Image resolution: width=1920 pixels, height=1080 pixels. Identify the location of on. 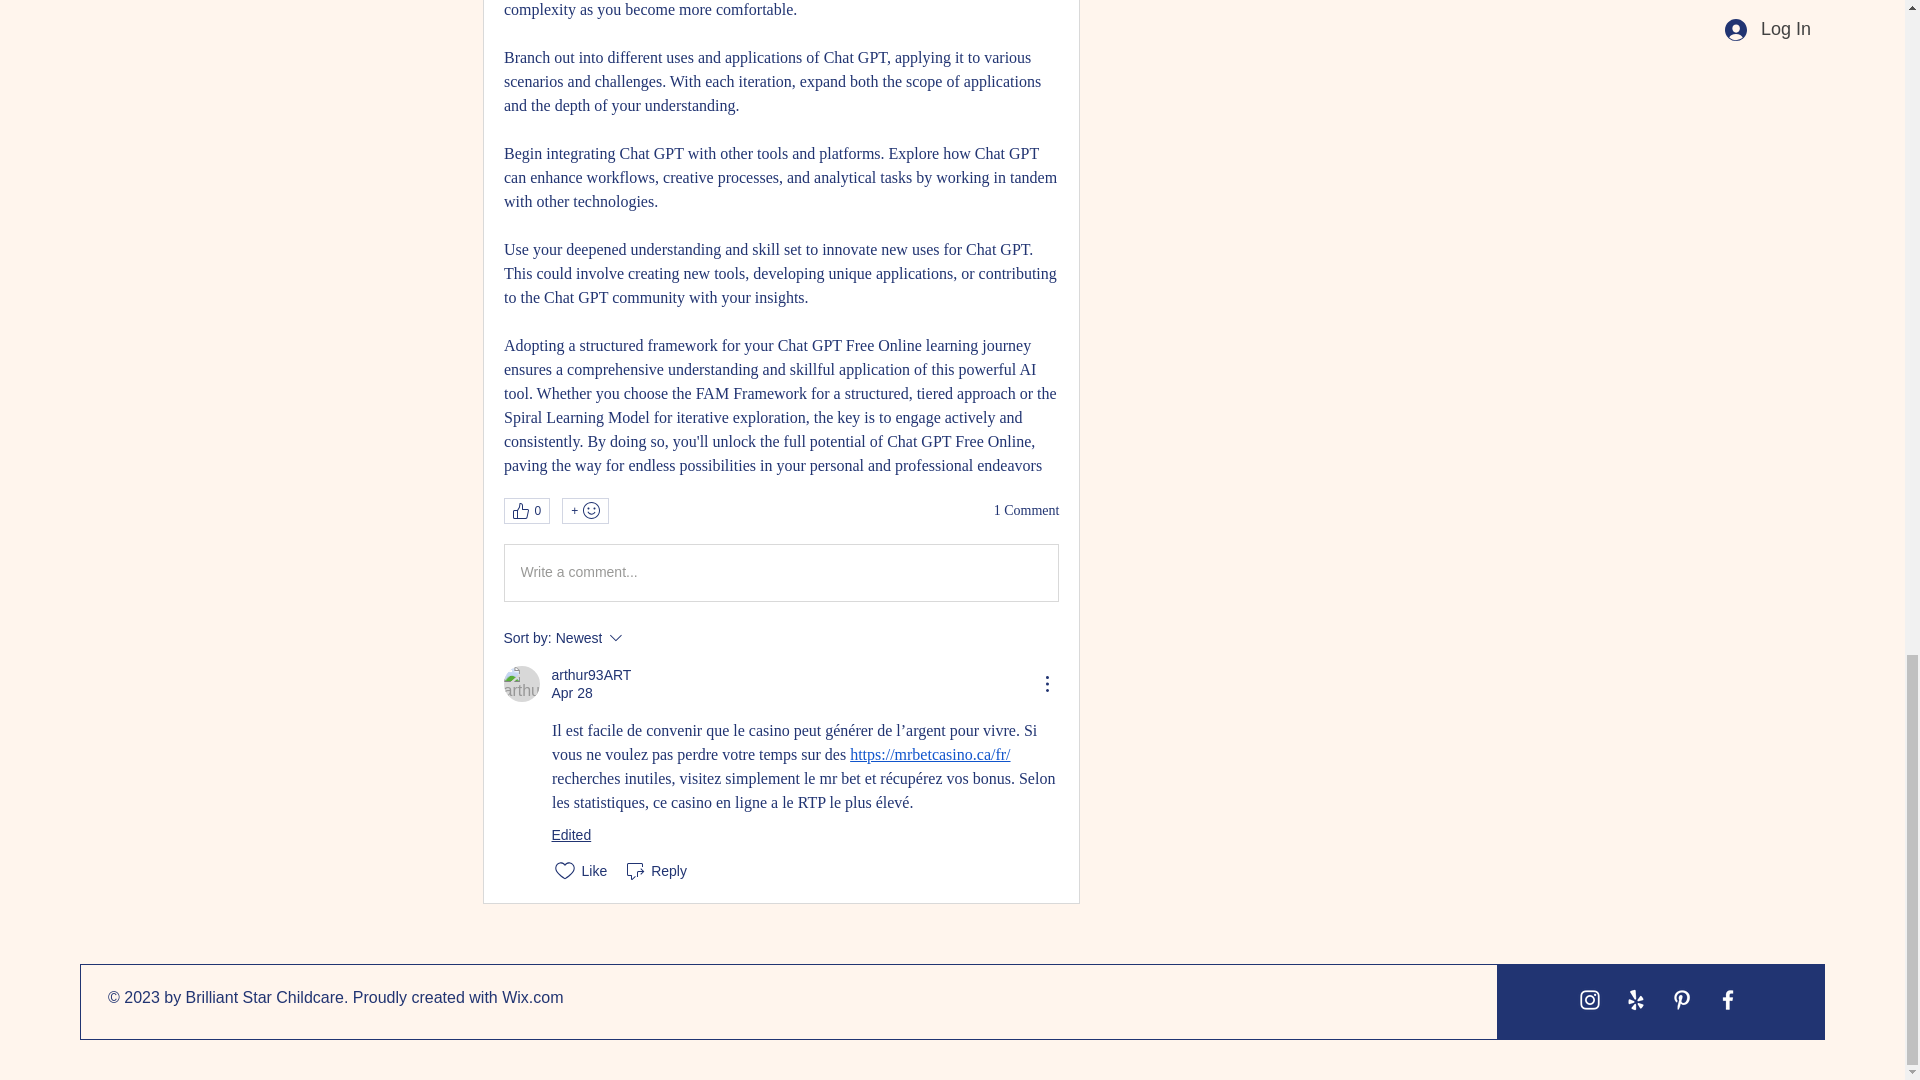
(780, 572).